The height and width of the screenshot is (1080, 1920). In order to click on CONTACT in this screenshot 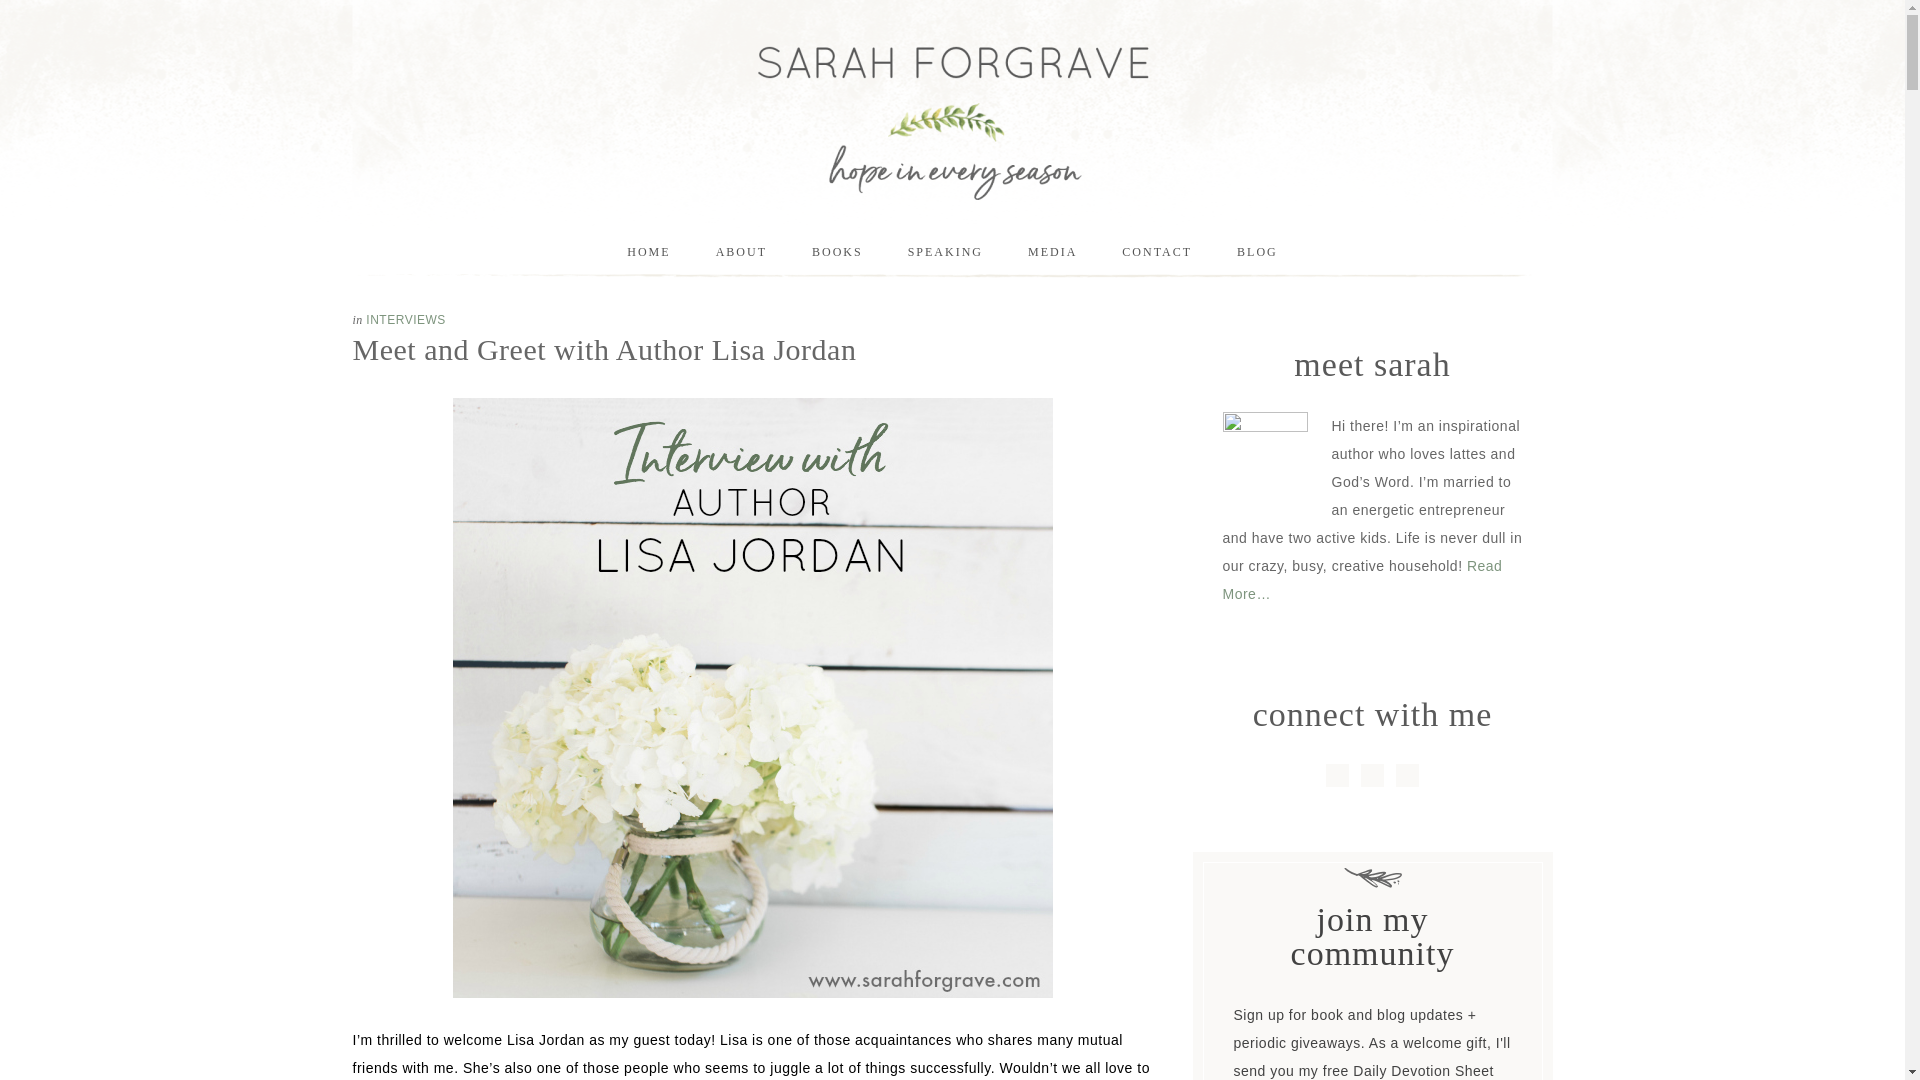, I will do `click(1156, 251)`.